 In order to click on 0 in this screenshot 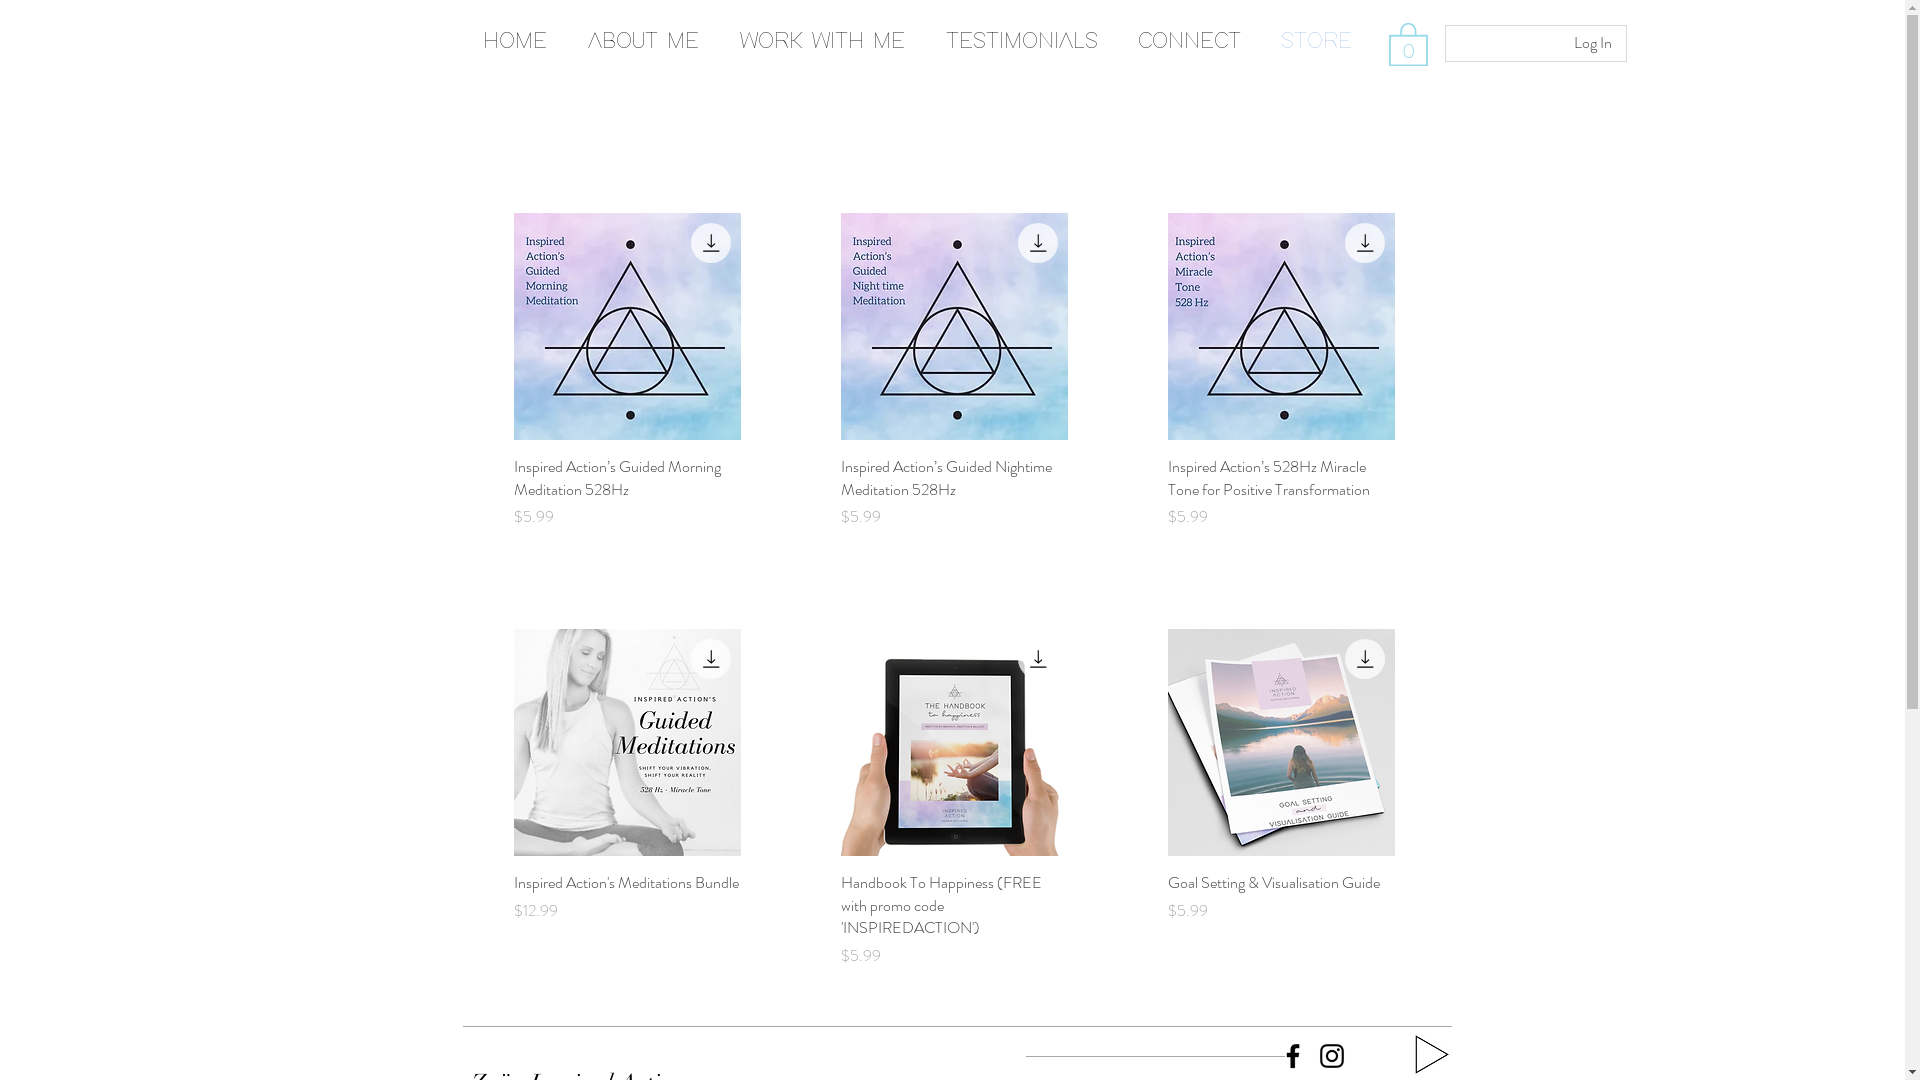, I will do `click(1408, 43)`.